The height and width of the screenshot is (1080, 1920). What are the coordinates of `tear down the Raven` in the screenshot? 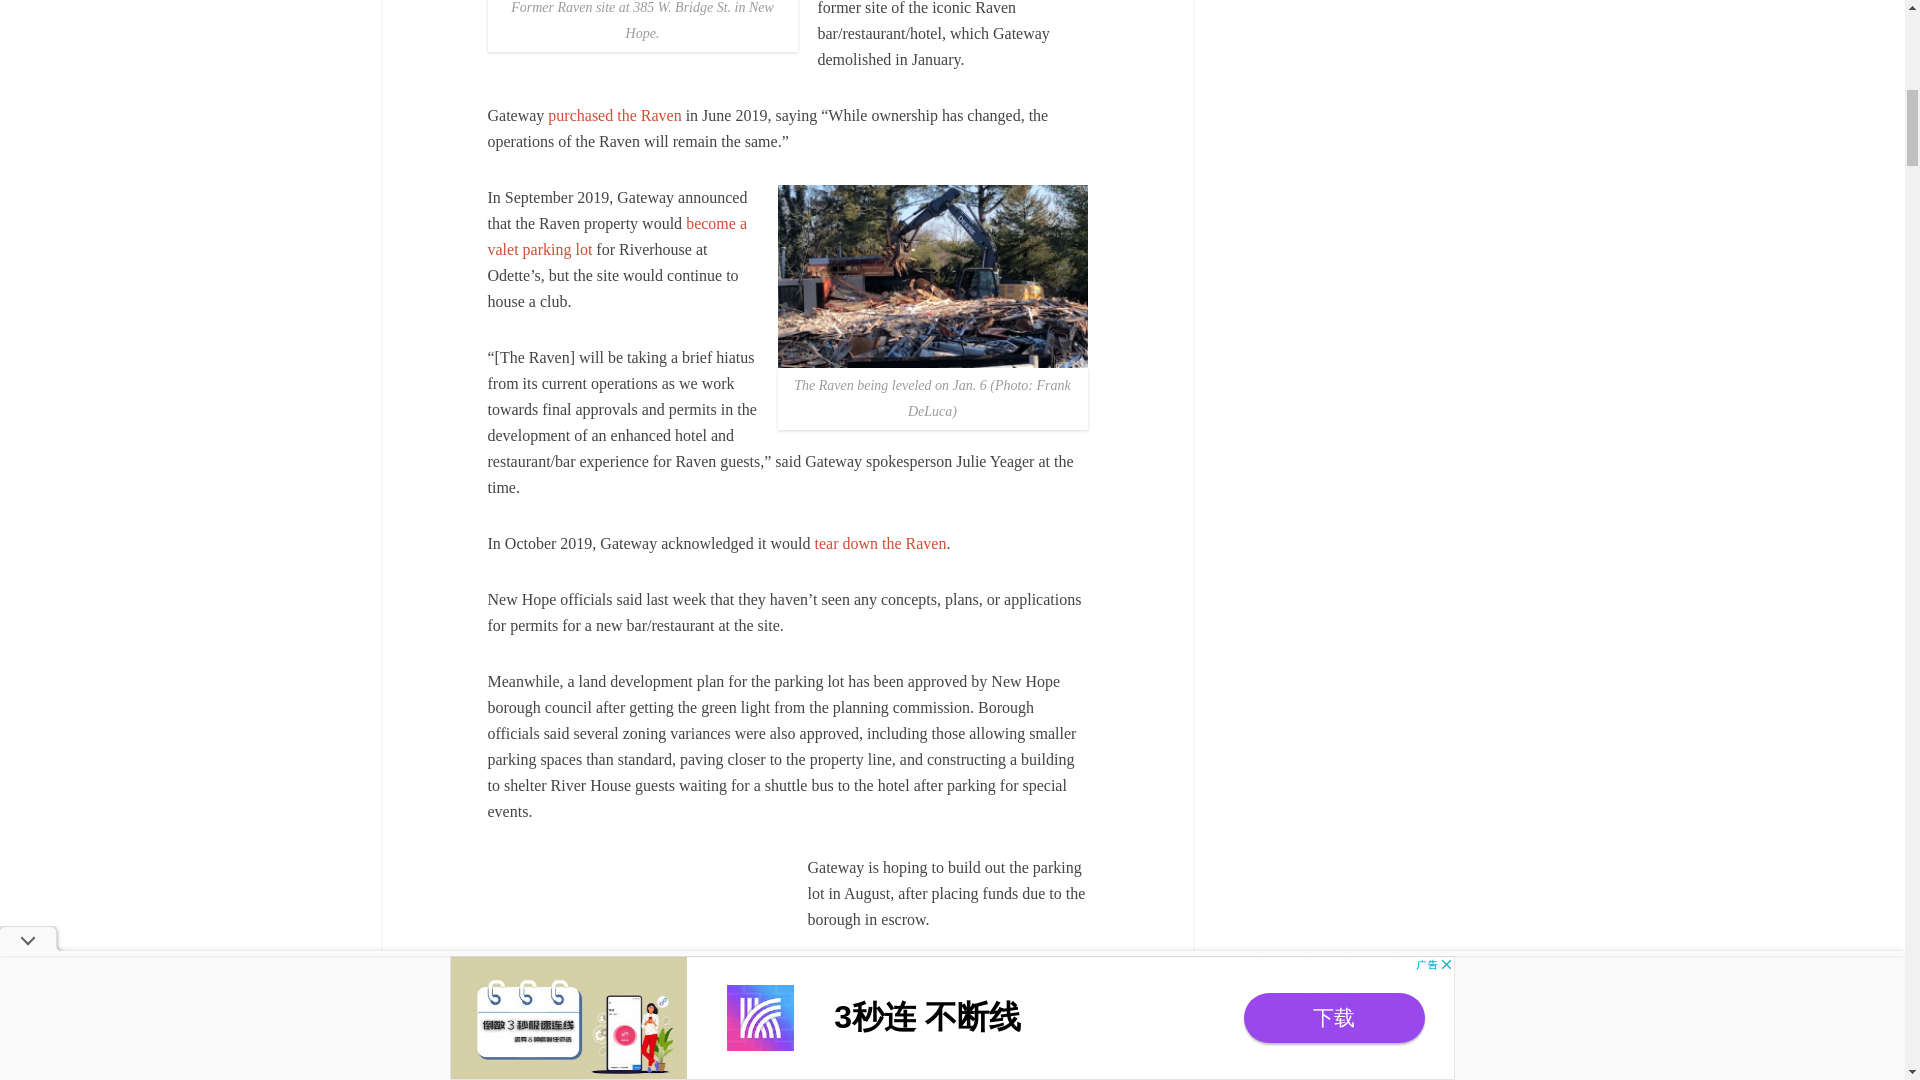 It's located at (880, 542).